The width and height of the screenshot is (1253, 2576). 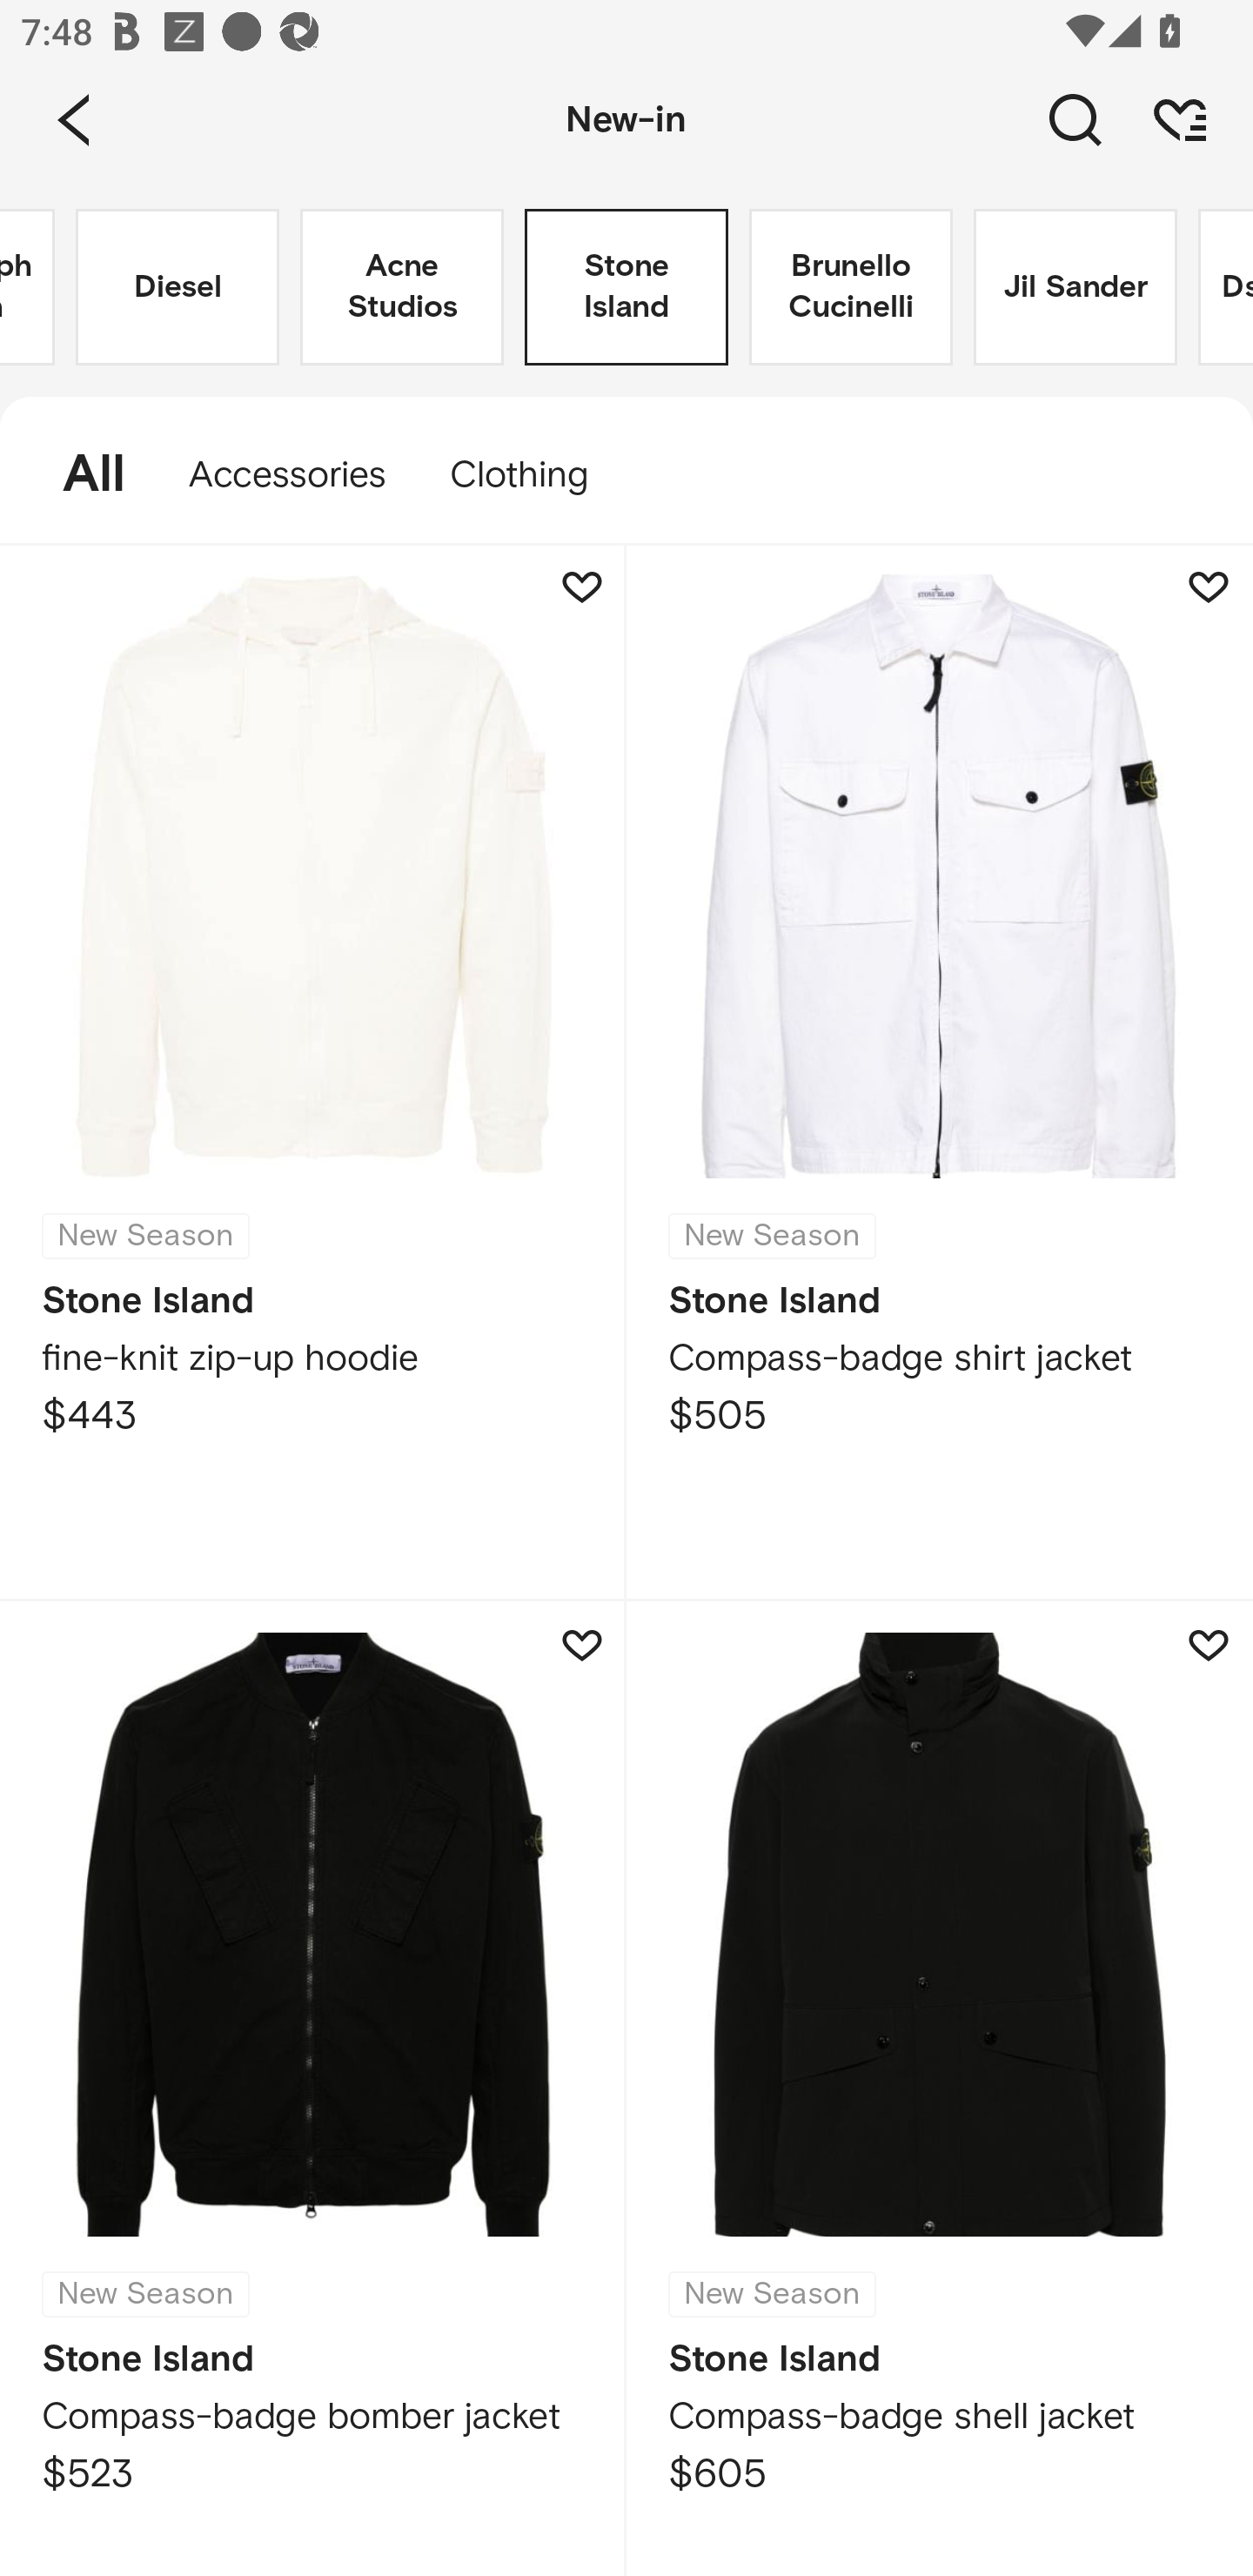 I want to click on Diesel, so click(x=178, y=287).